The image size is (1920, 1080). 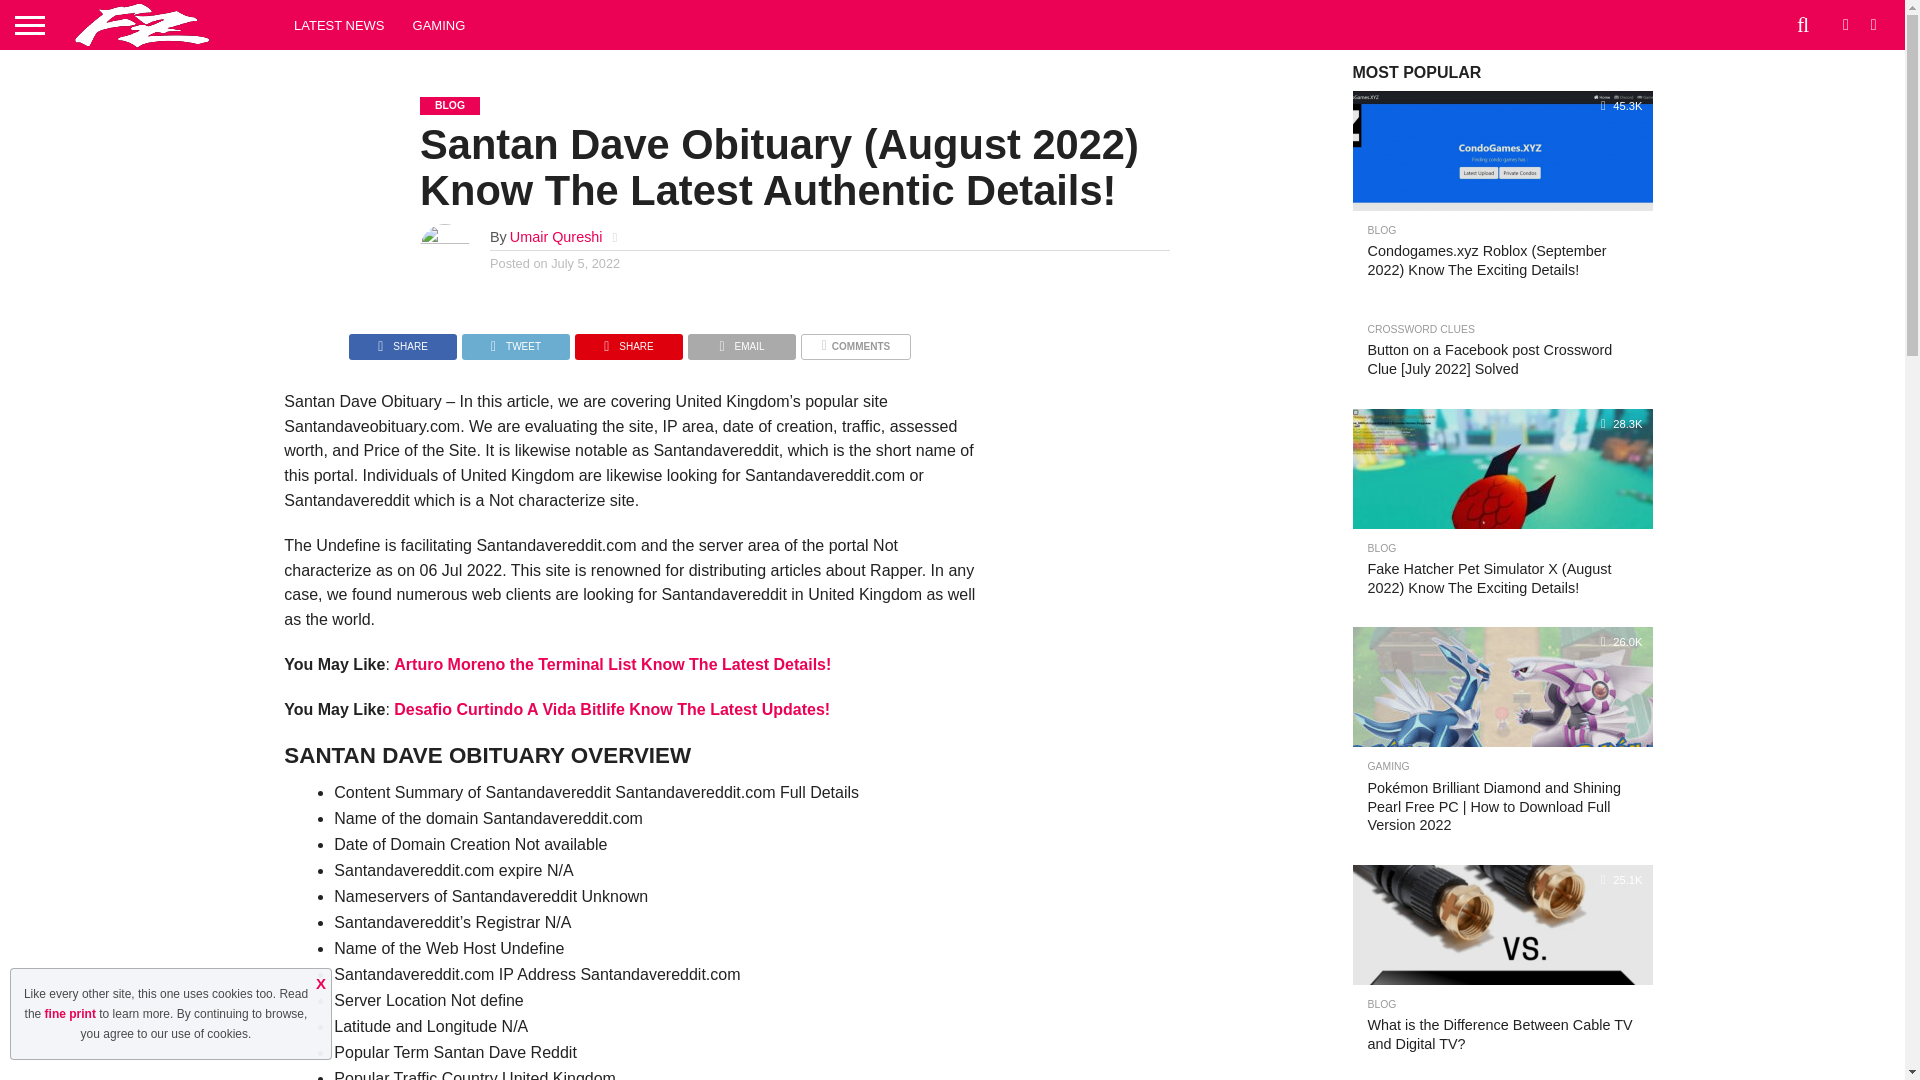 I want to click on LATEST NEWS, so click(x=340, y=24).